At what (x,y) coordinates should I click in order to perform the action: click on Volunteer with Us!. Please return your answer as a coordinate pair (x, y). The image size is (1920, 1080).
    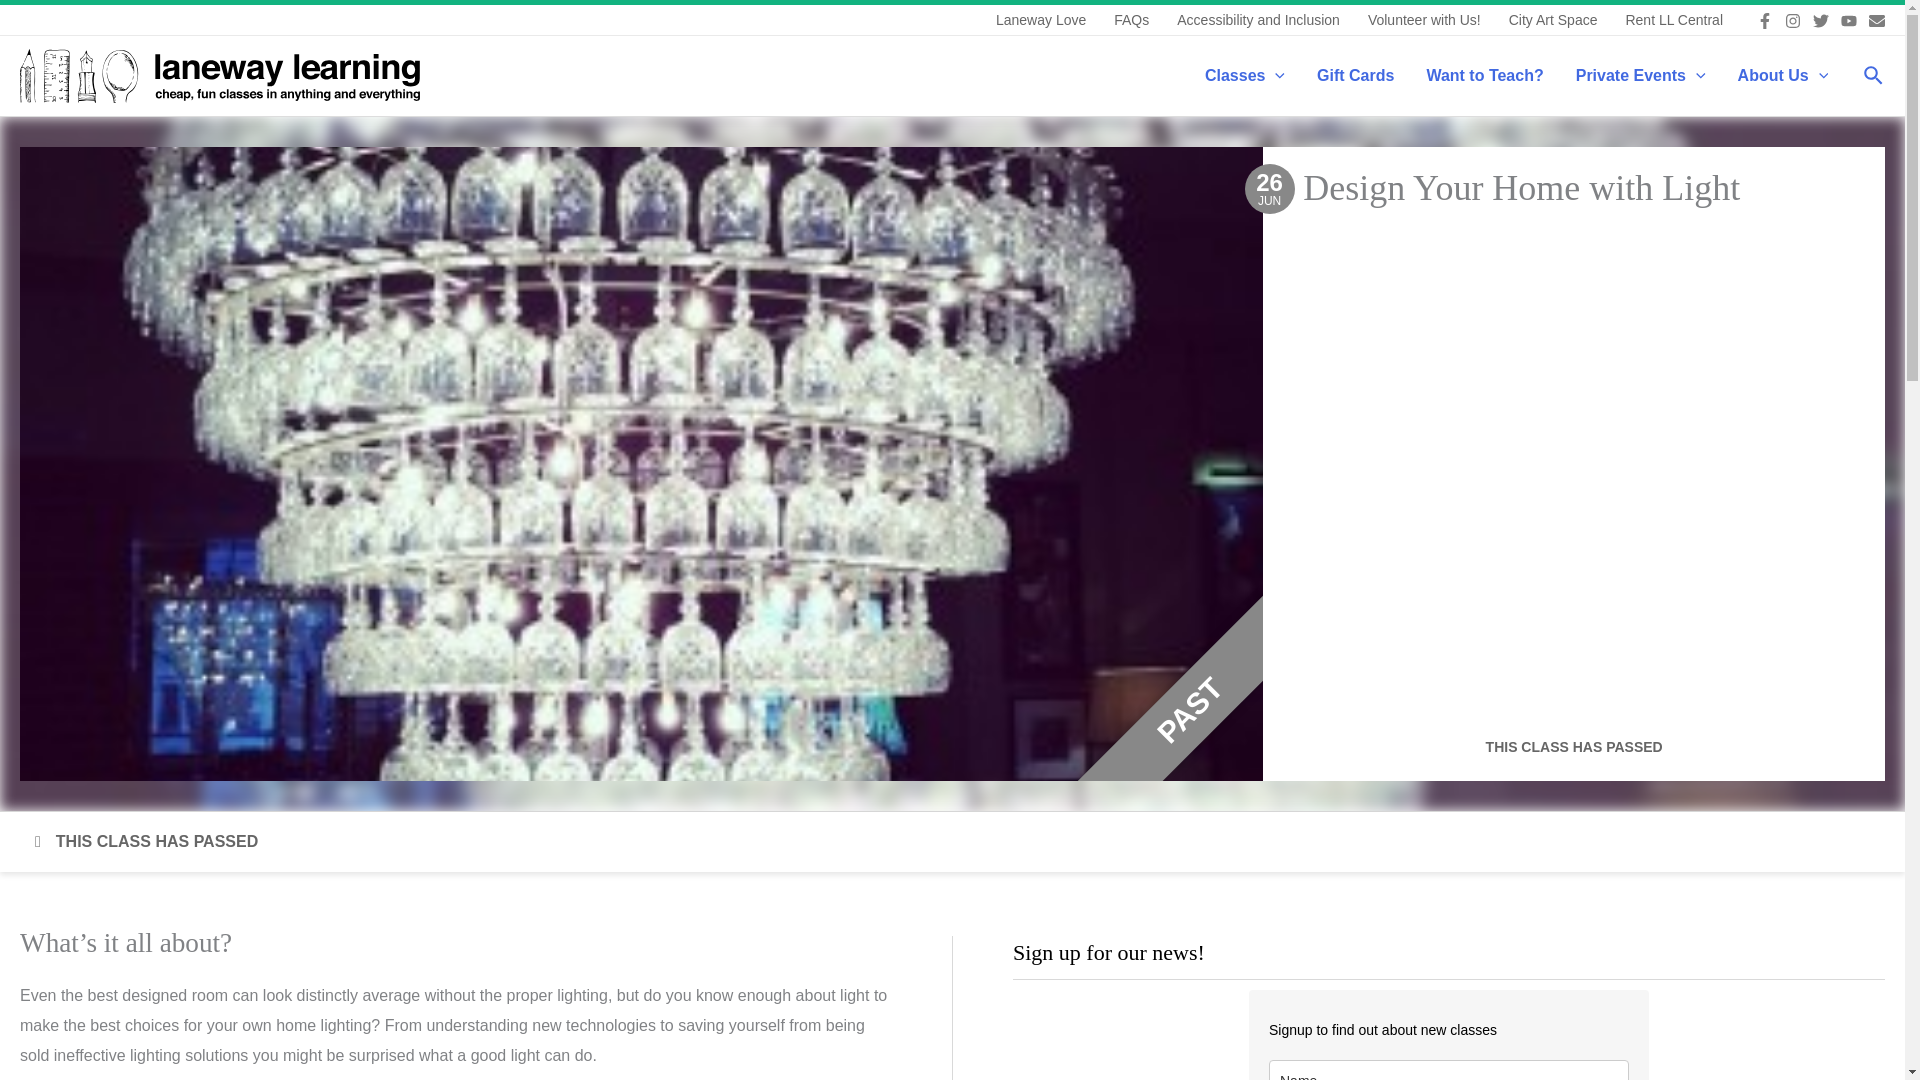
    Looking at the image, I should click on (1424, 20).